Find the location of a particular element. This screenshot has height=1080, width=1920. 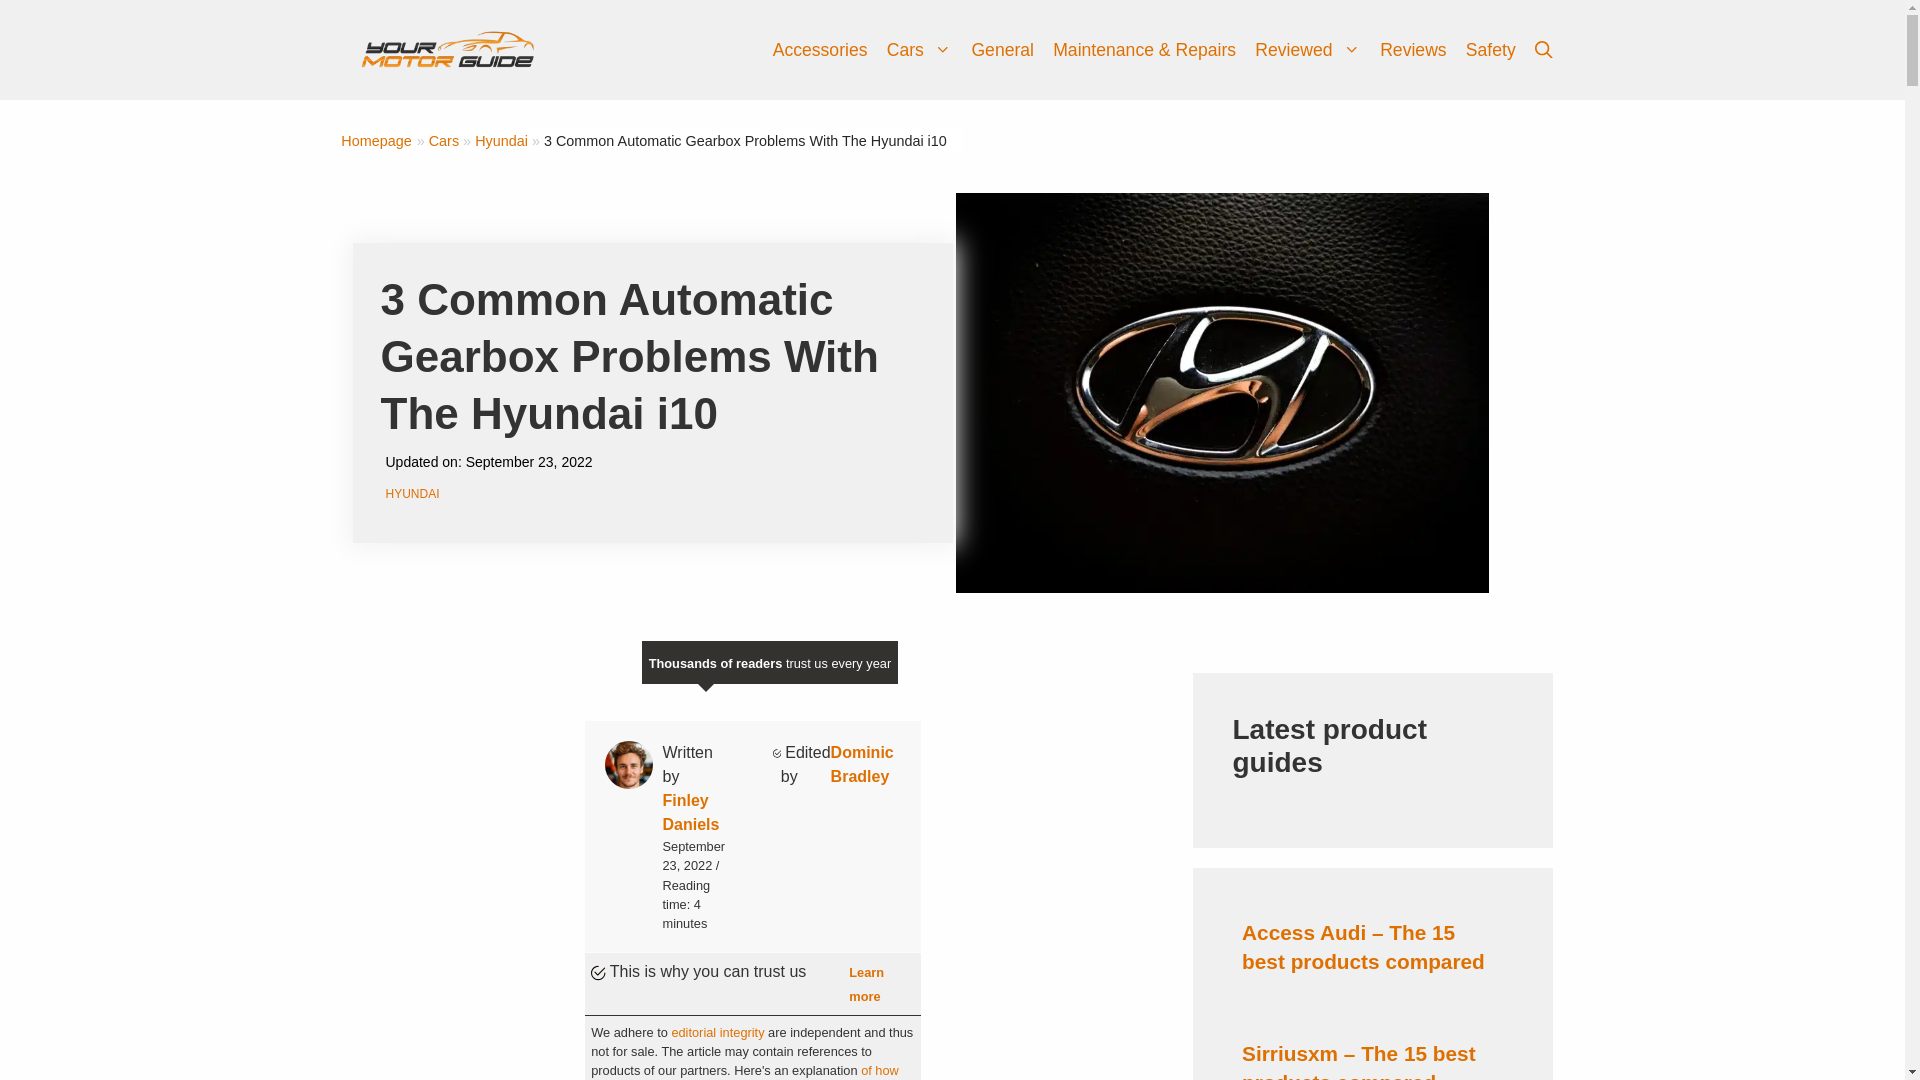

Author-Name is located at coordinates (862, 764).